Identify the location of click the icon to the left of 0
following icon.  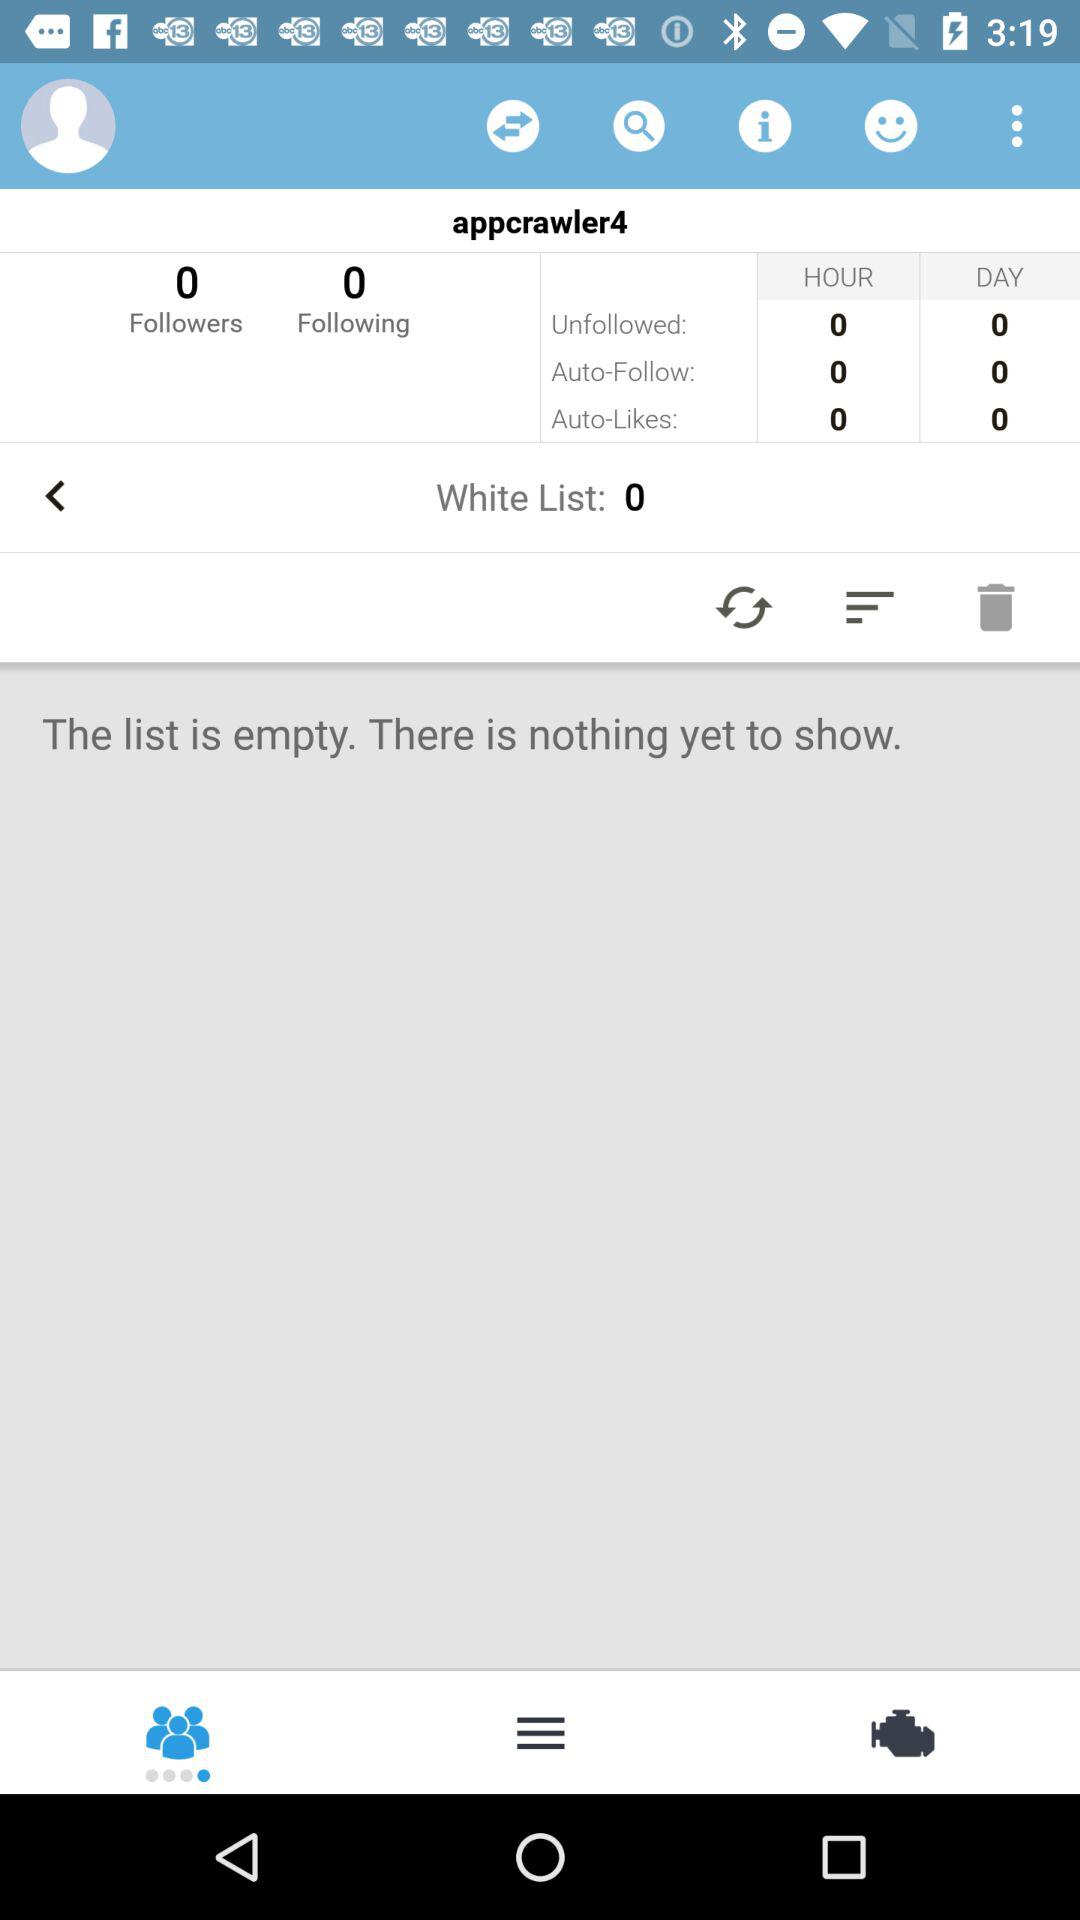
(186, 296).